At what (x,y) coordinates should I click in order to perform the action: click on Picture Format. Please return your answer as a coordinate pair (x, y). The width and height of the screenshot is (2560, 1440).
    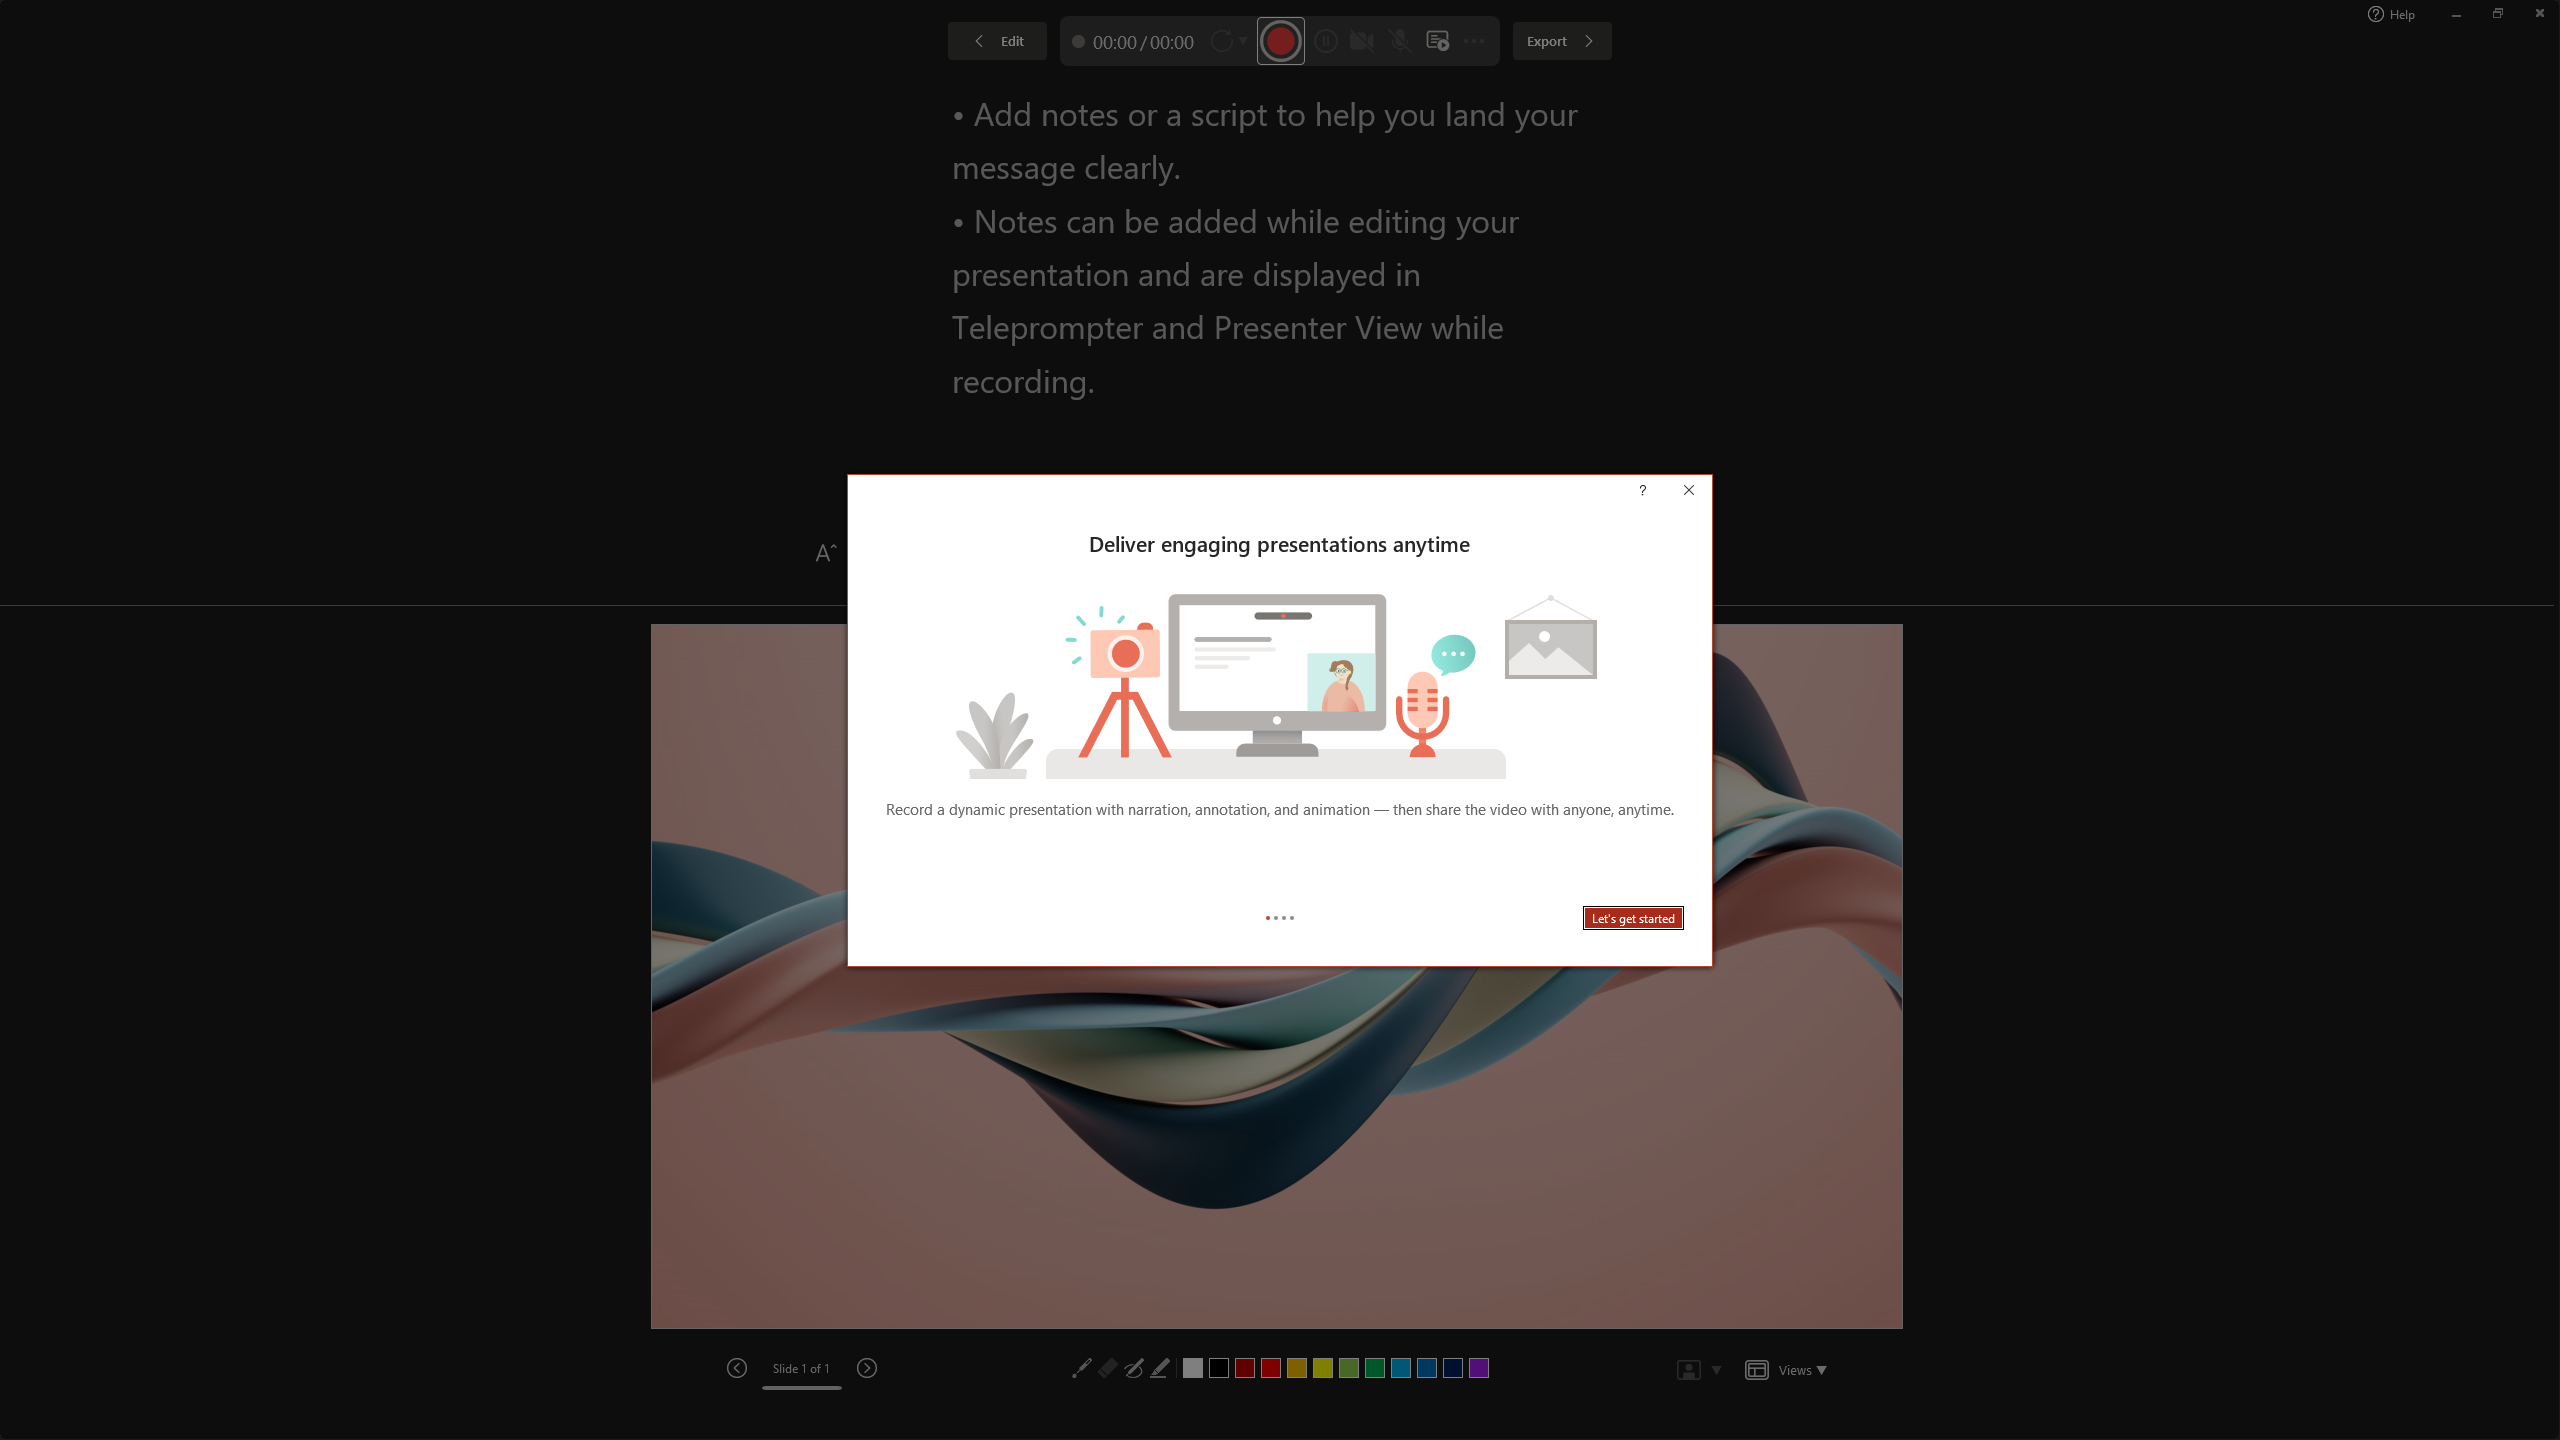
    Looking at the image, I should click on (836, 49).